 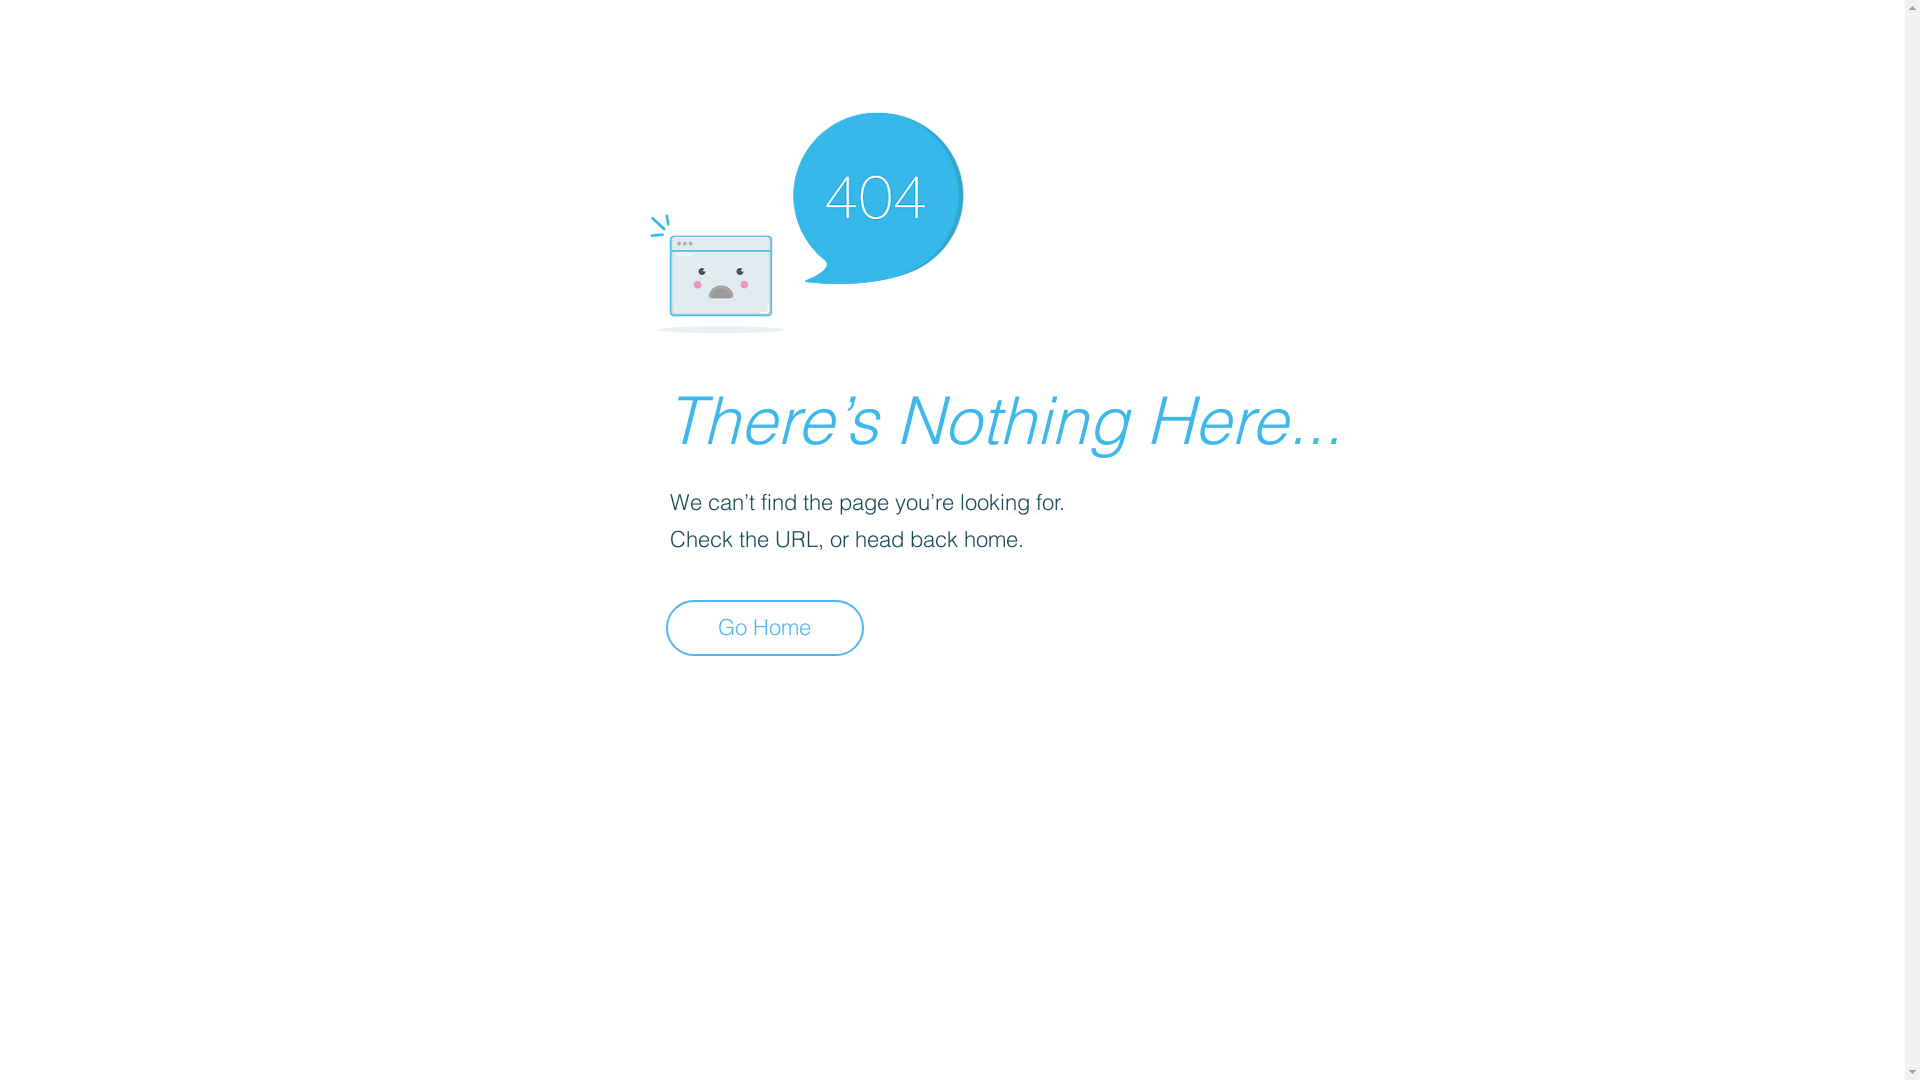 What do you see at coordinates (806, 218) in the screenshot?
I see `404-icon_2.png` at bounding box center [806, 218].